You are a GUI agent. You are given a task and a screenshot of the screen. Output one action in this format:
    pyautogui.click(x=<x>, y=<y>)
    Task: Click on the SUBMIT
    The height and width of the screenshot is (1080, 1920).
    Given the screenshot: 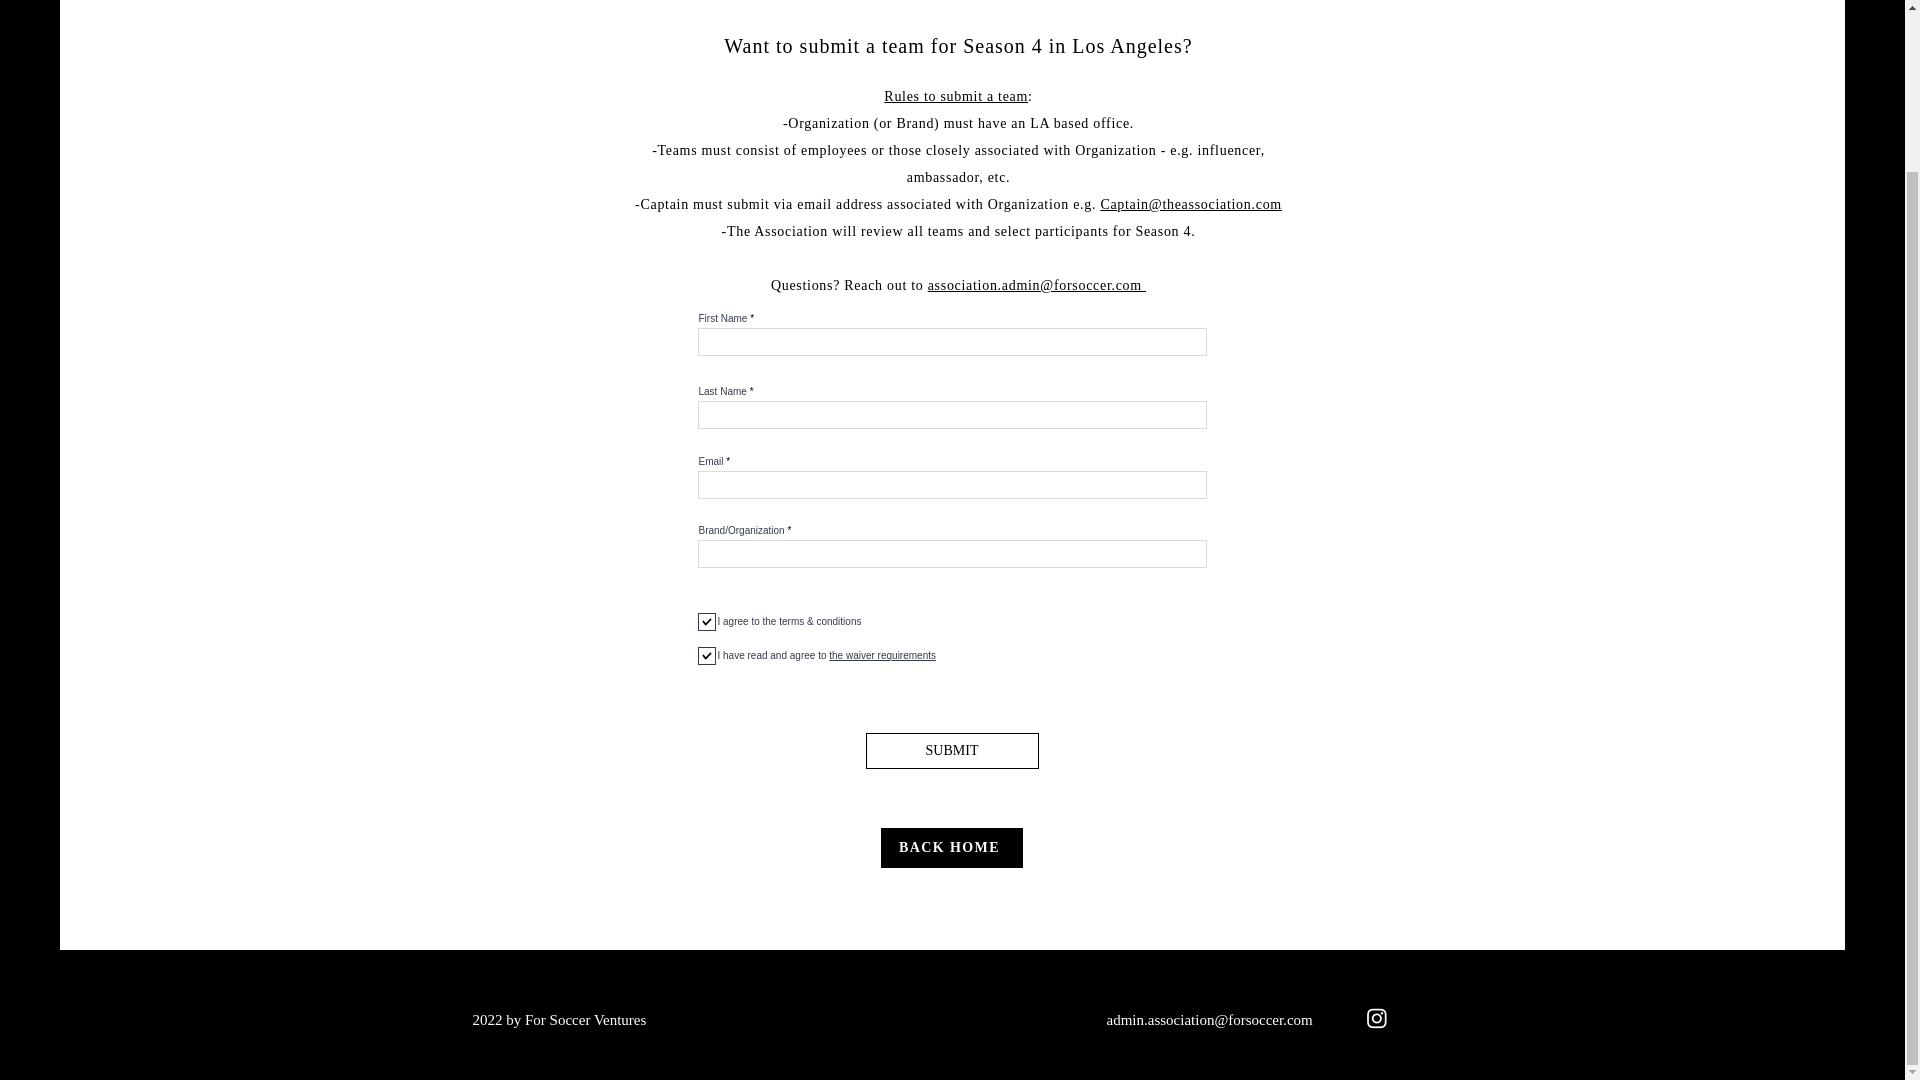 What is the action you would take?
    pyautogui.click(x=952, y=750)
    